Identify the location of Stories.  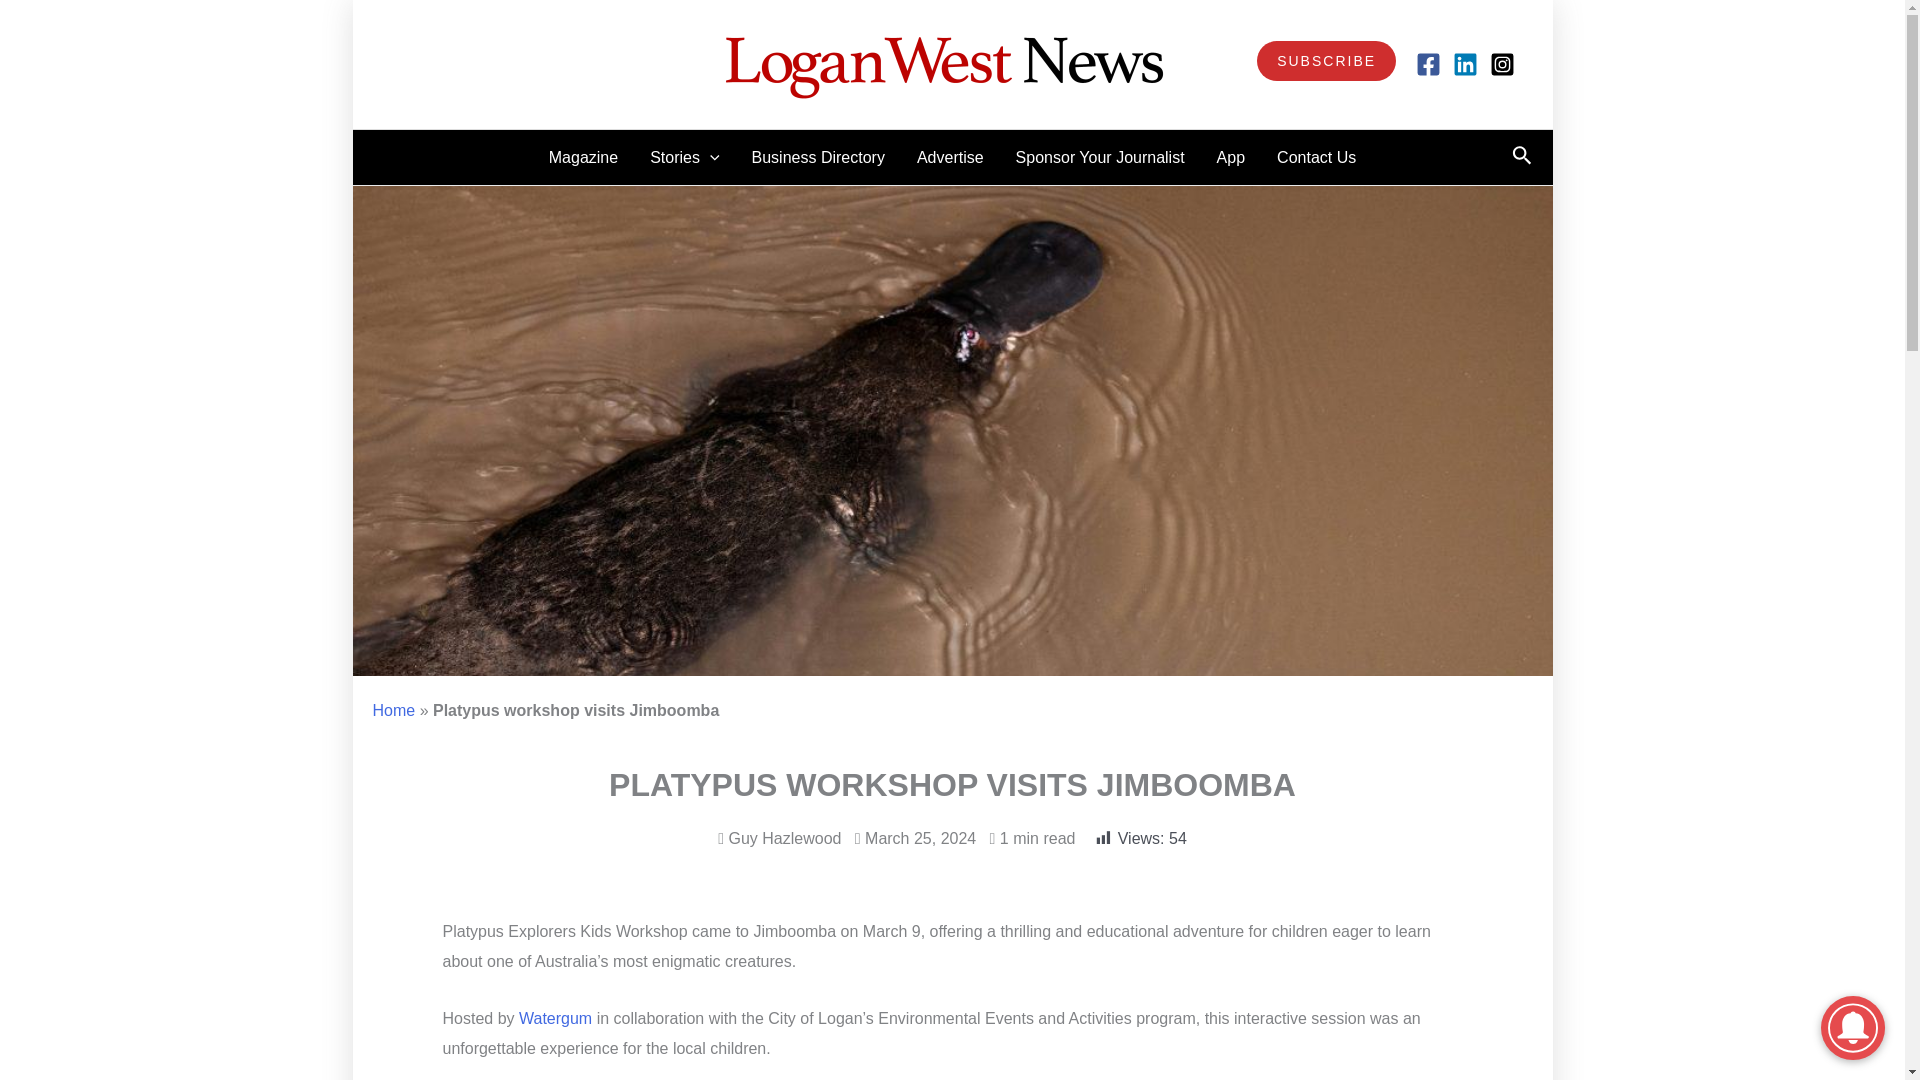
(684, 156).